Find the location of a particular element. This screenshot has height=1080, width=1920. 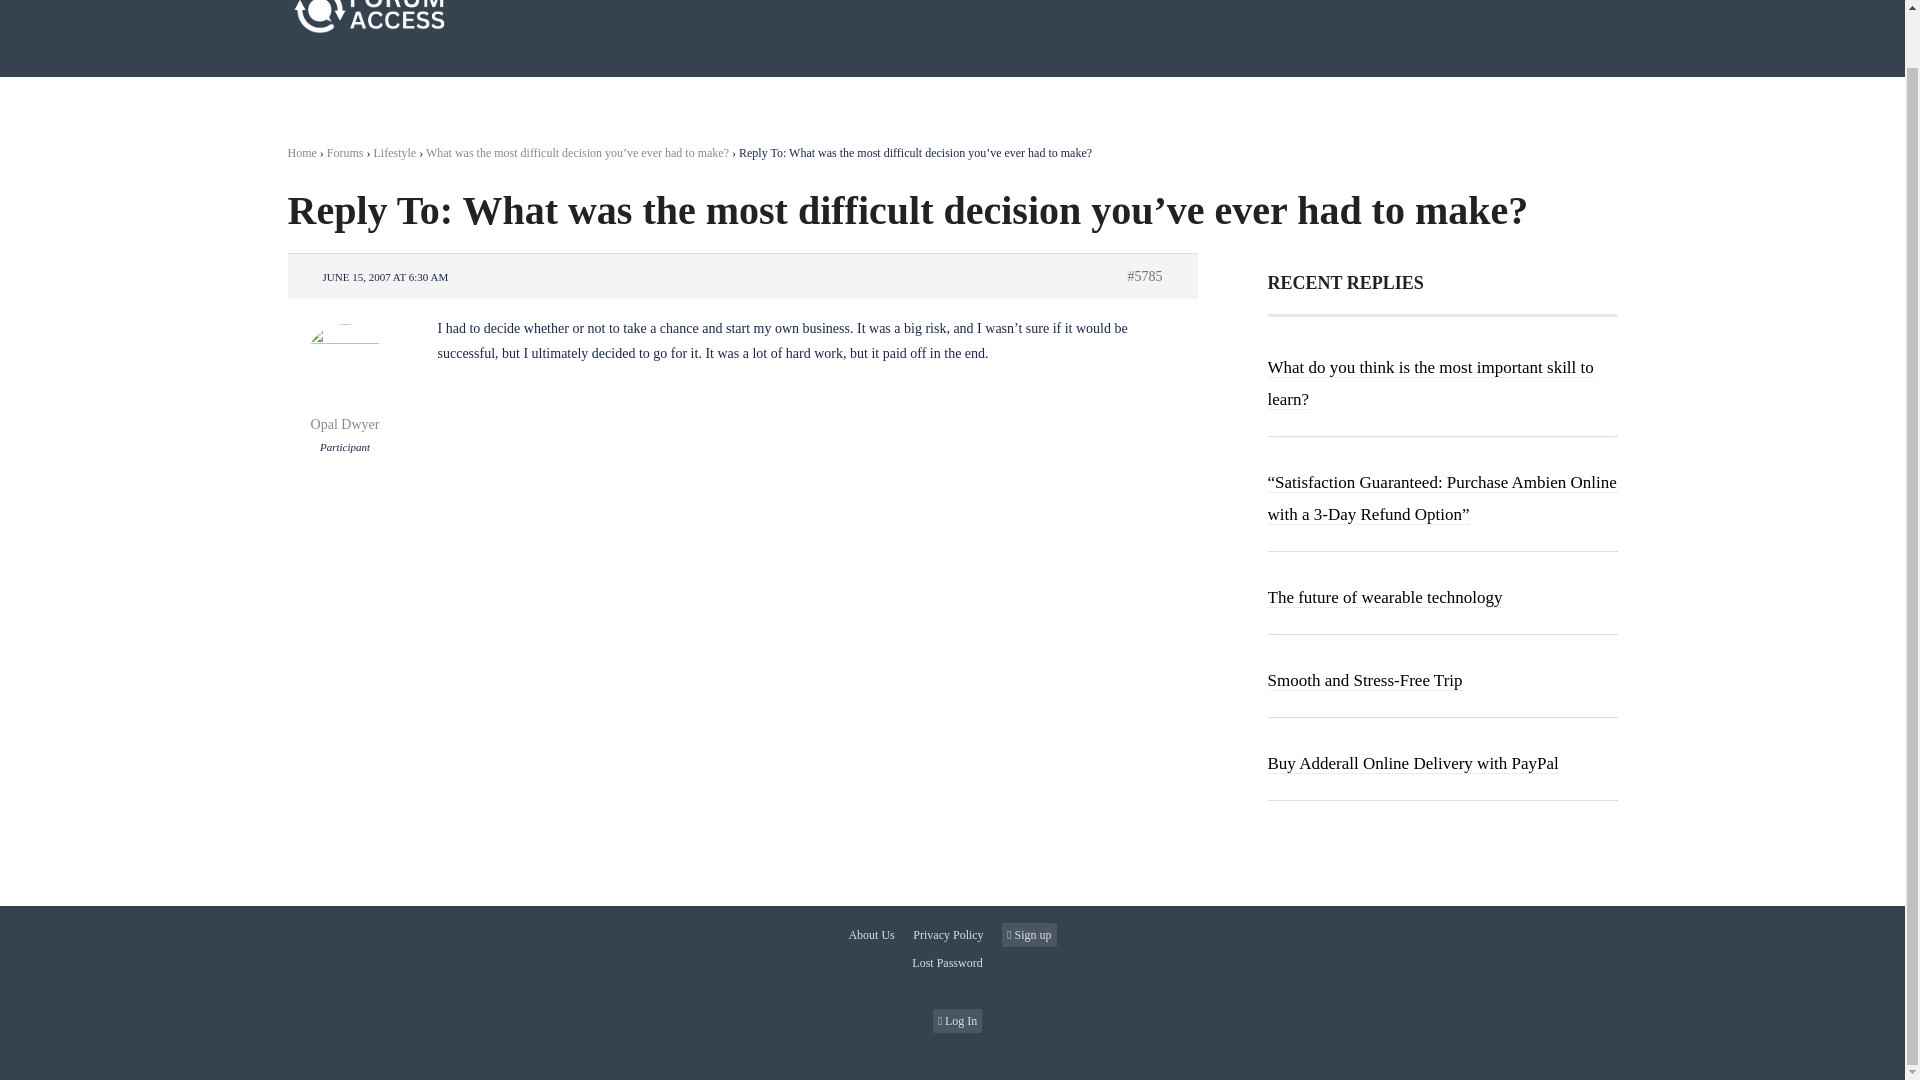

What do you think is the most important skill to learn? is located at coordinates (1430, 384).